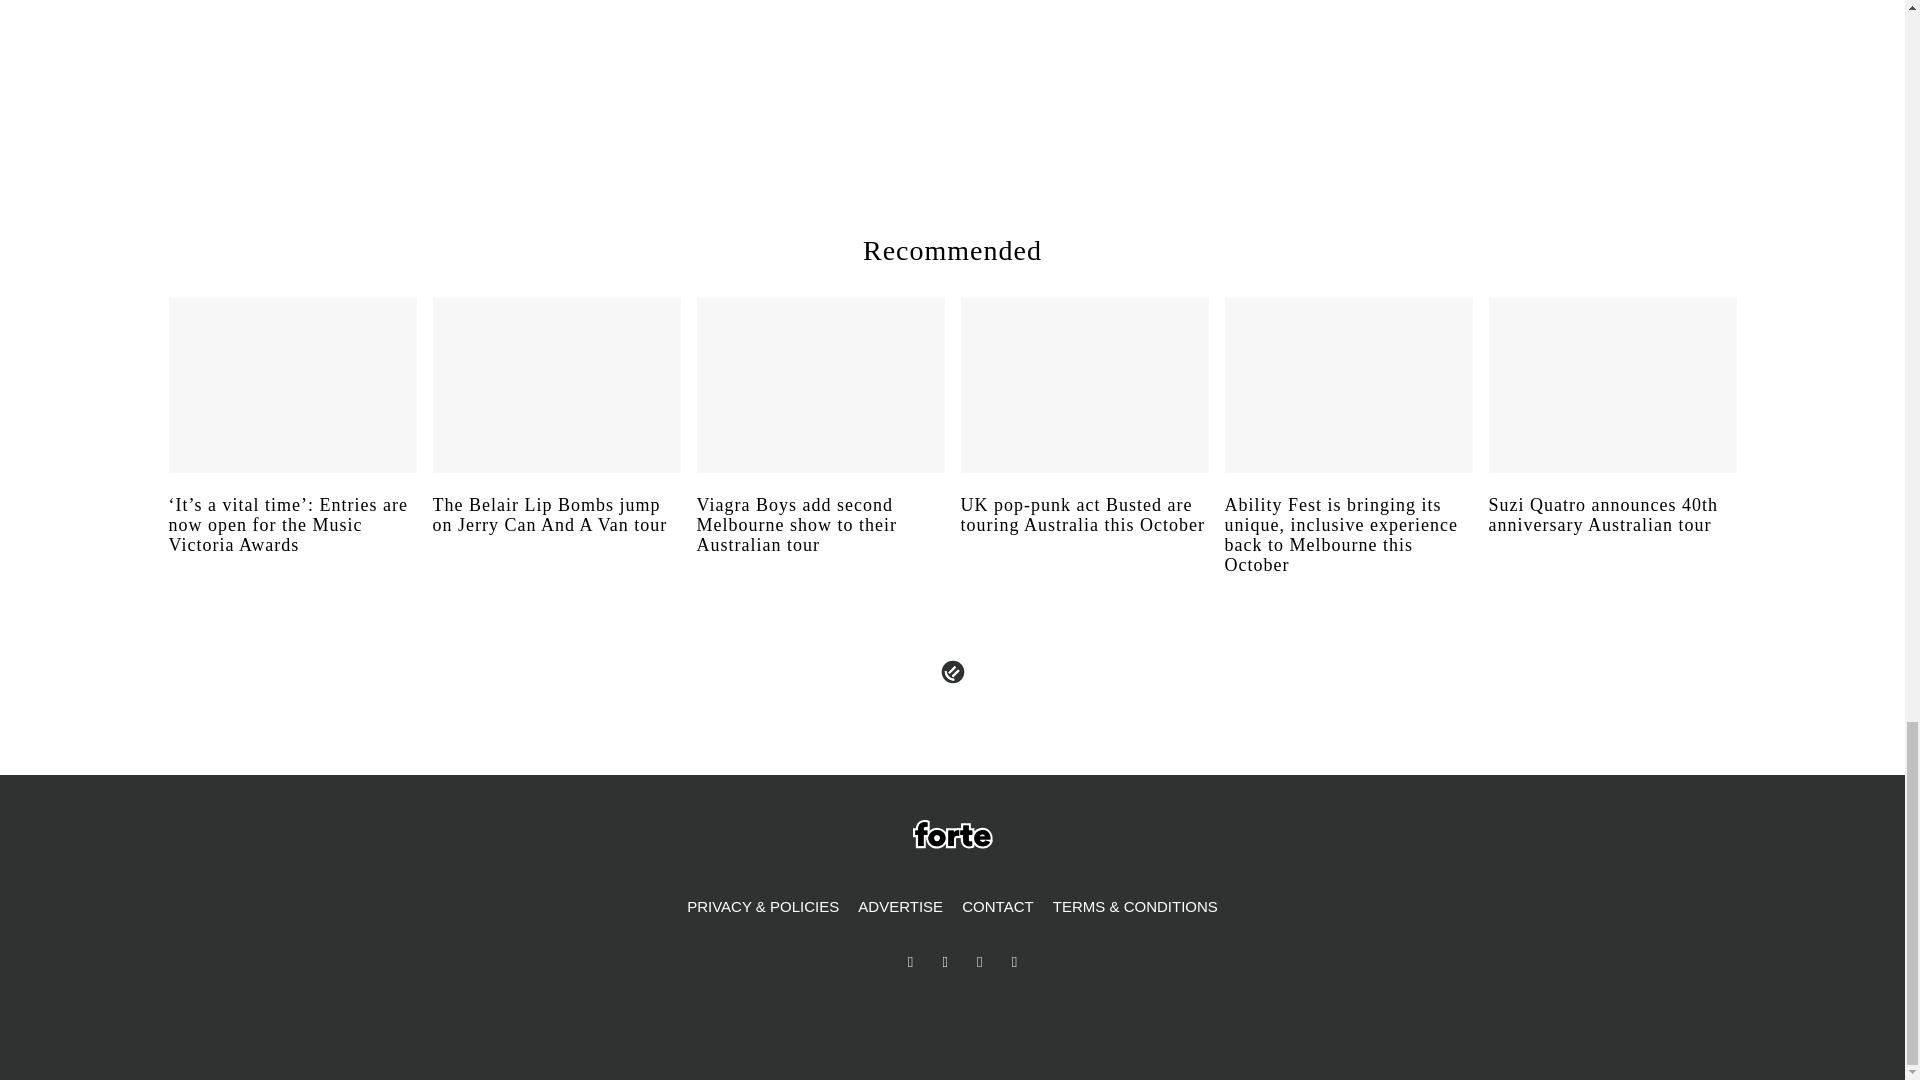  I want to click on UK pop-punk act Busted are touring Australia this October, so click(1084, 534).